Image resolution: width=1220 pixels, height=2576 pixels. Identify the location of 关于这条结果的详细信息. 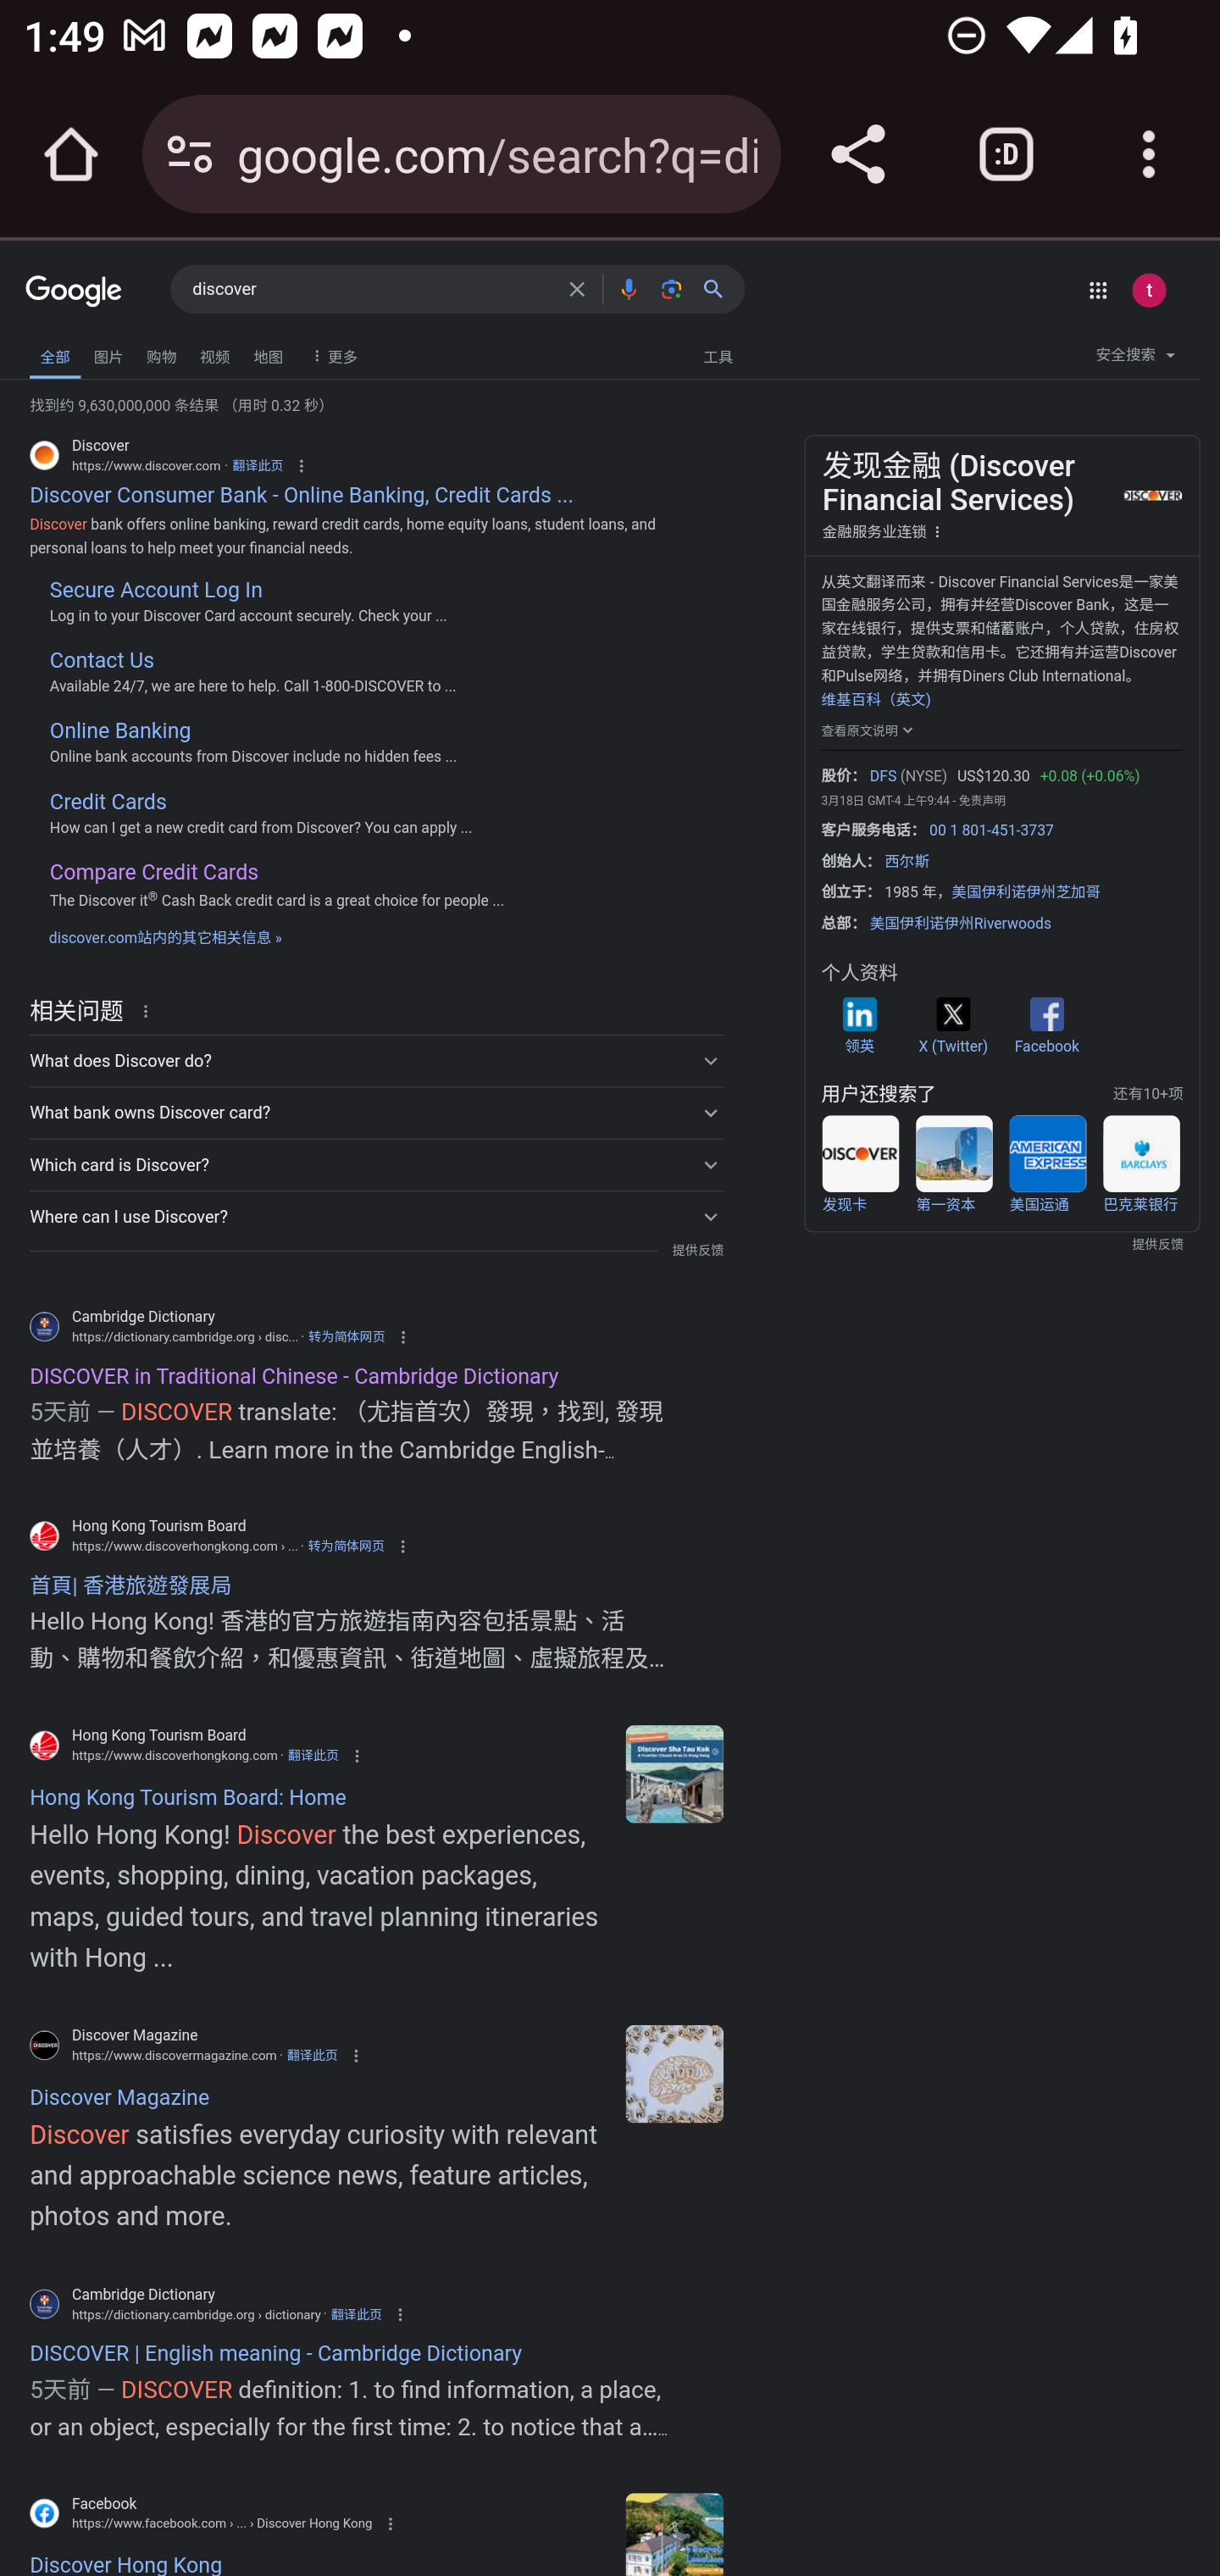
(151, 1009).